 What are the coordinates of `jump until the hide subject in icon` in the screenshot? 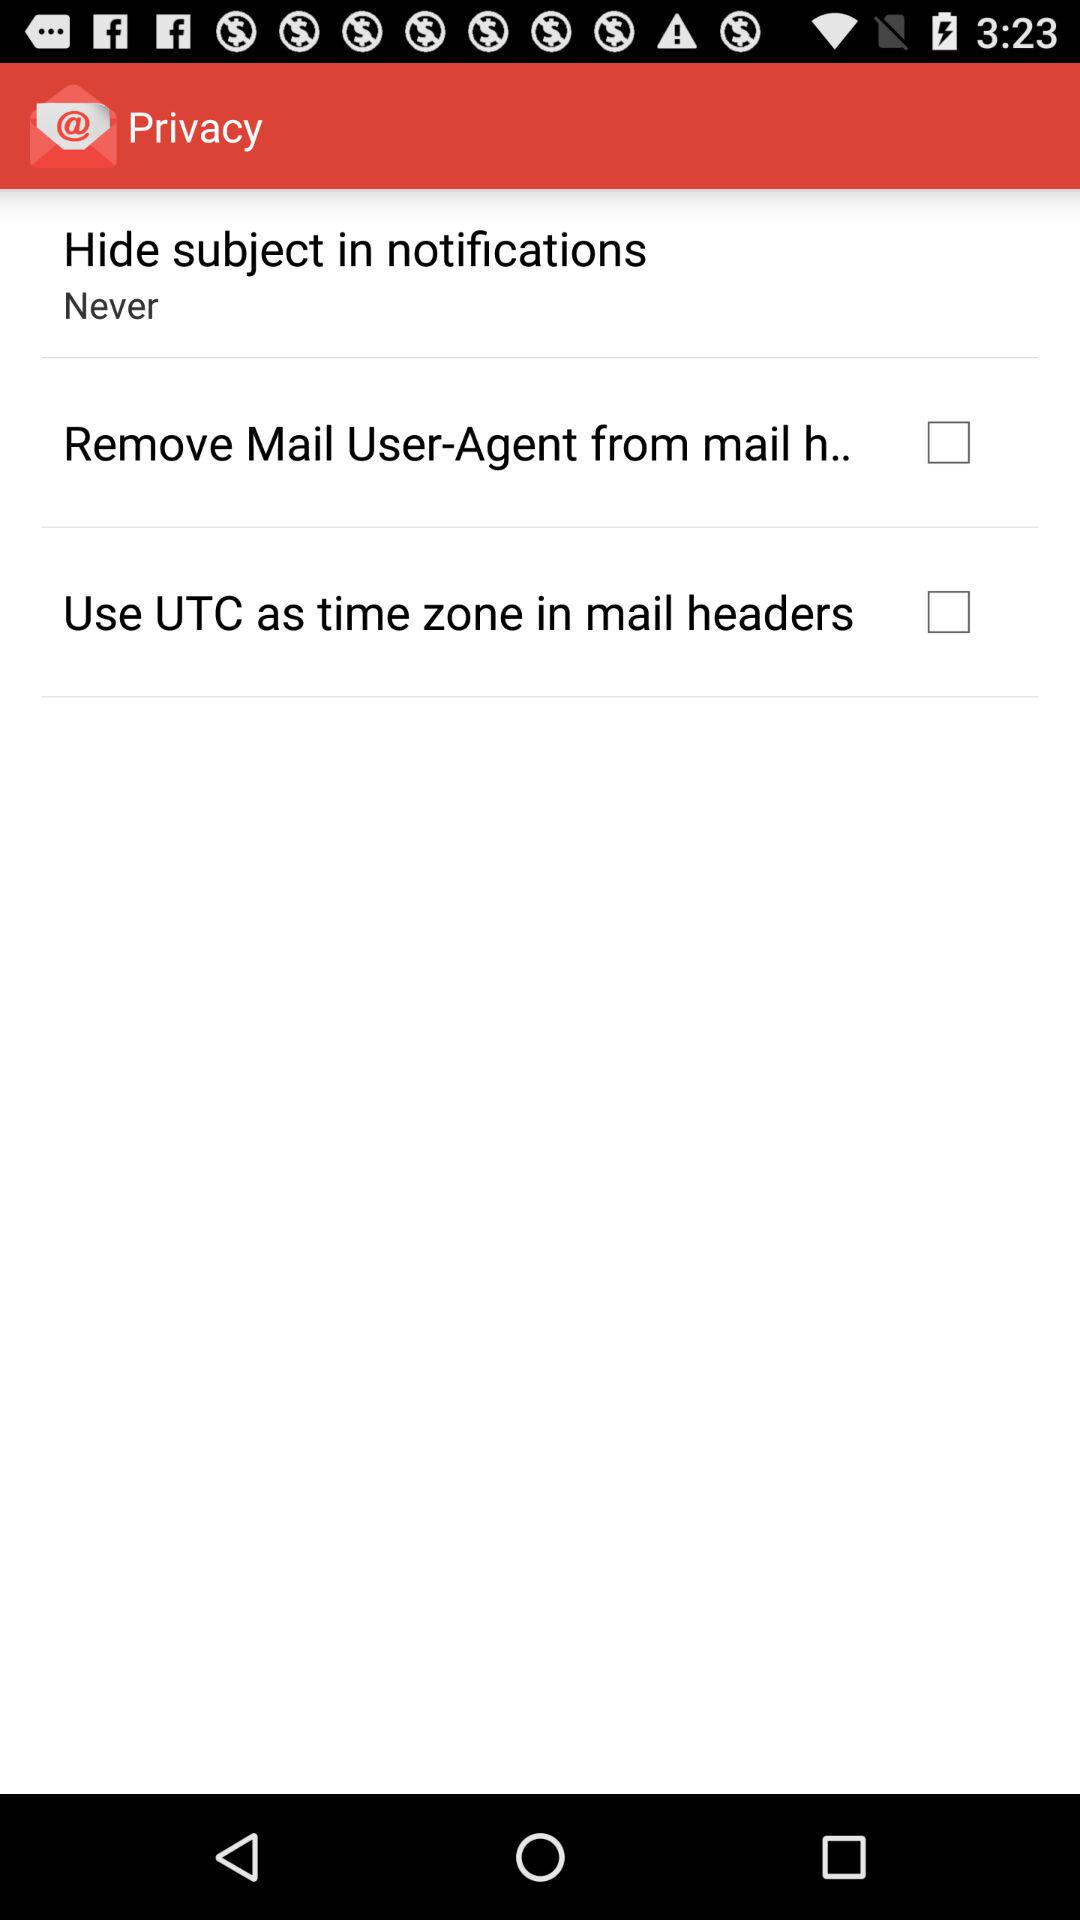 It's located at (355, 247).